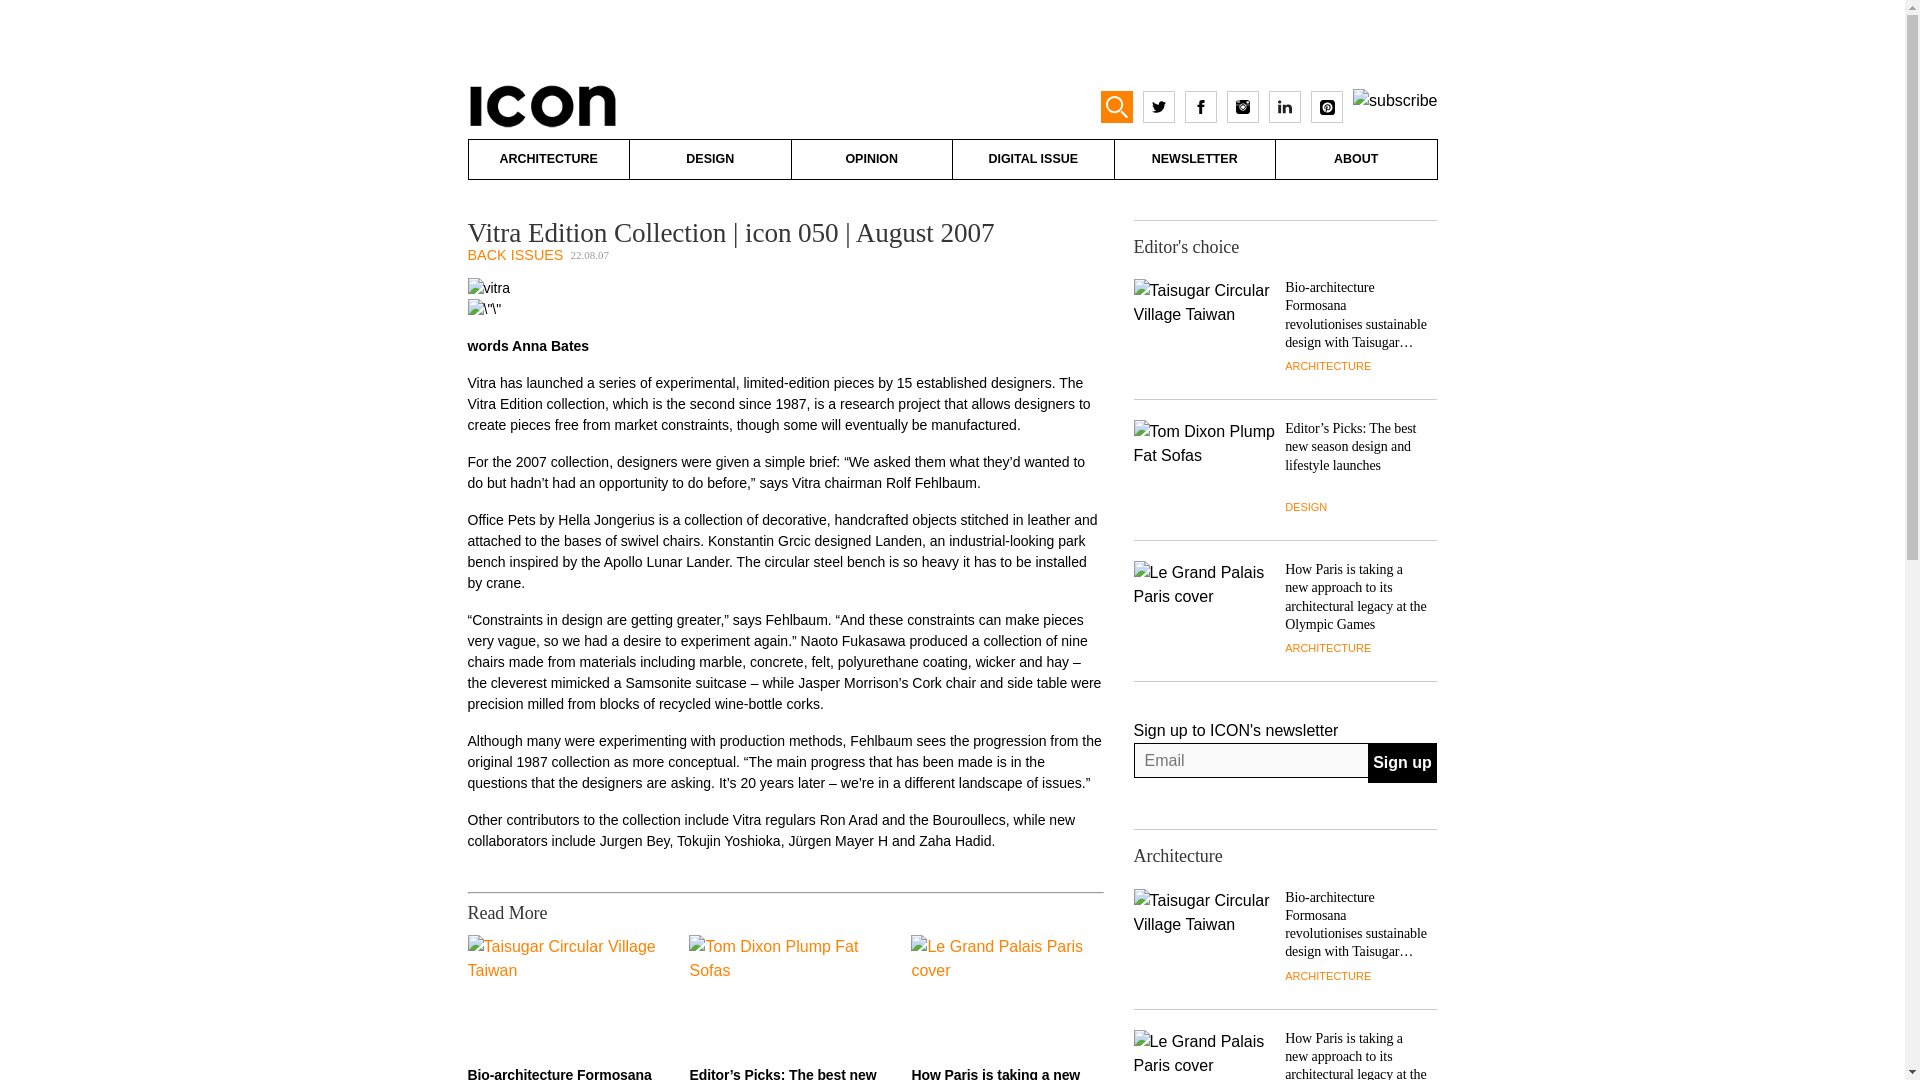 This screenshot has height=1080, width=1920. Describe the element at coordinates (1356, 160) in the screenshot. I see `ABOUT` at that location.